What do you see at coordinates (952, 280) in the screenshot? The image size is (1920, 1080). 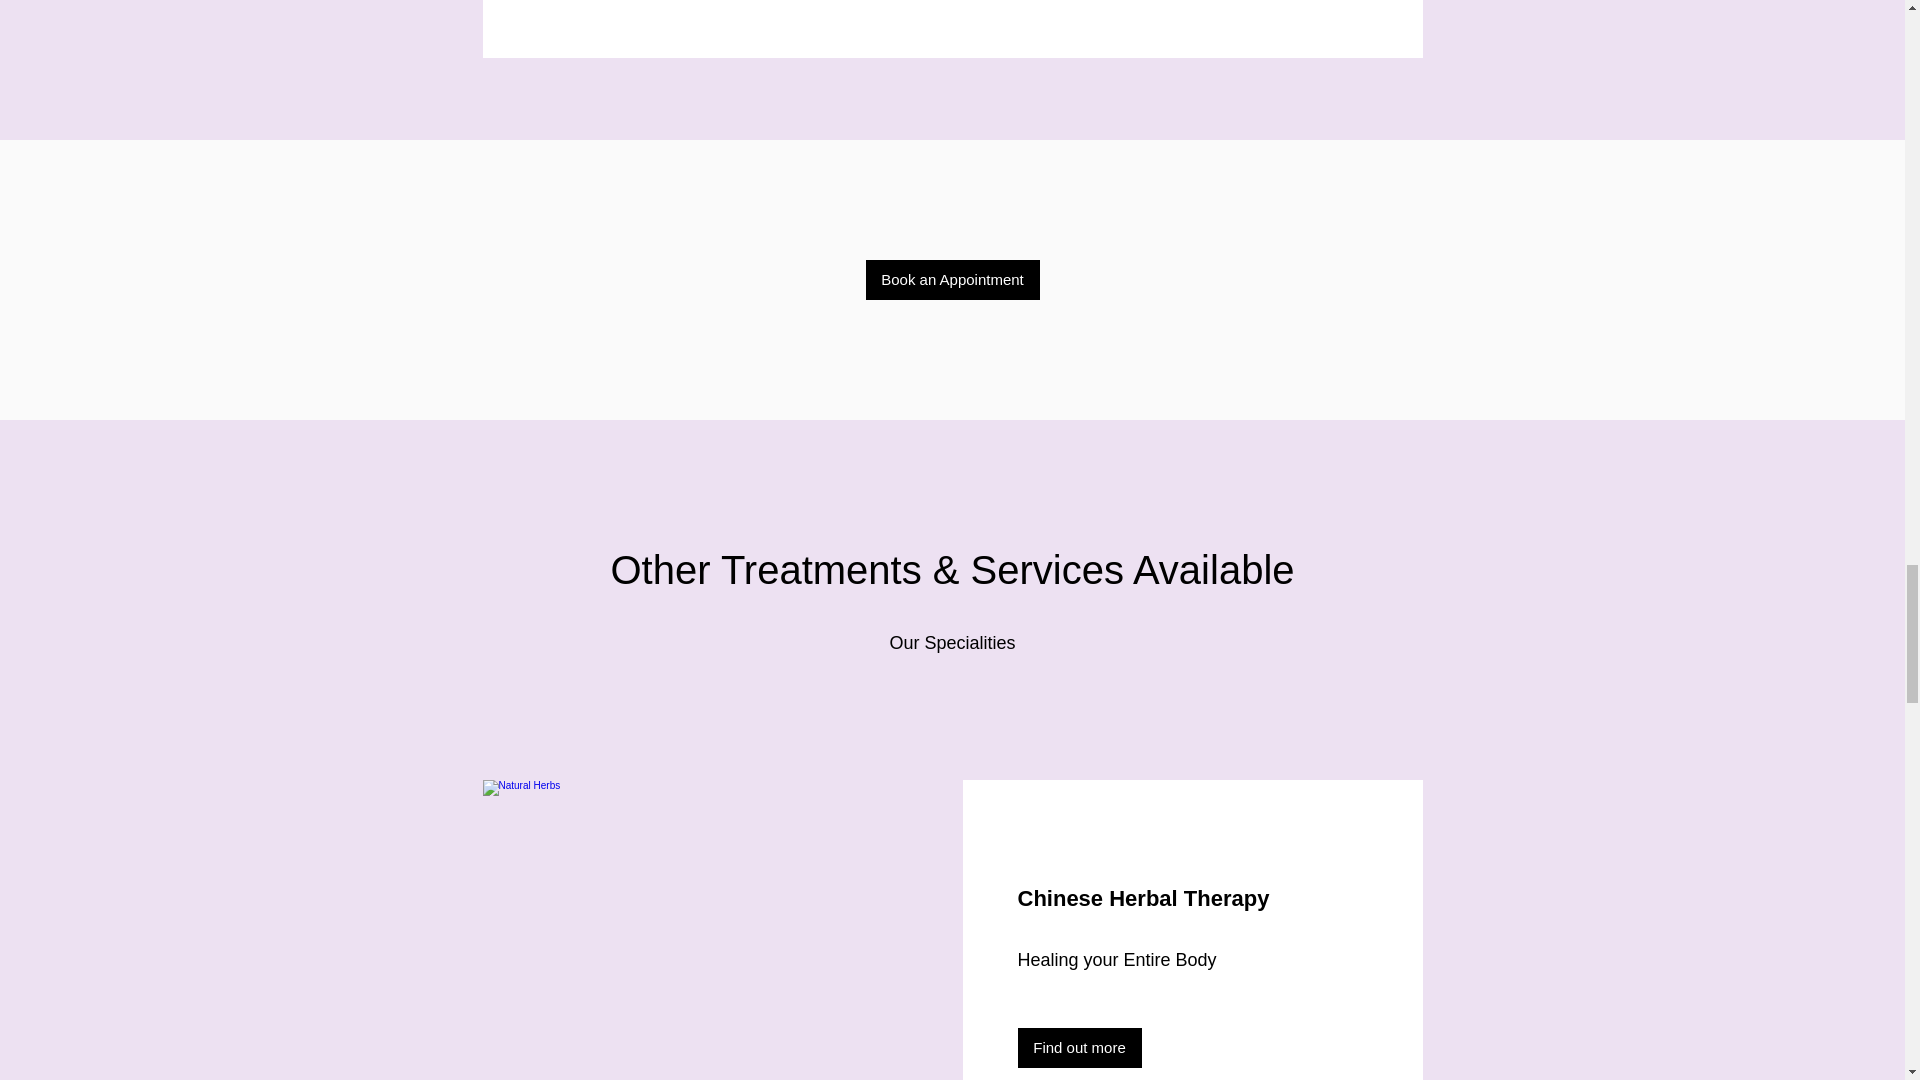 I see `Book an Appointment` at bounding box center [952, 280].